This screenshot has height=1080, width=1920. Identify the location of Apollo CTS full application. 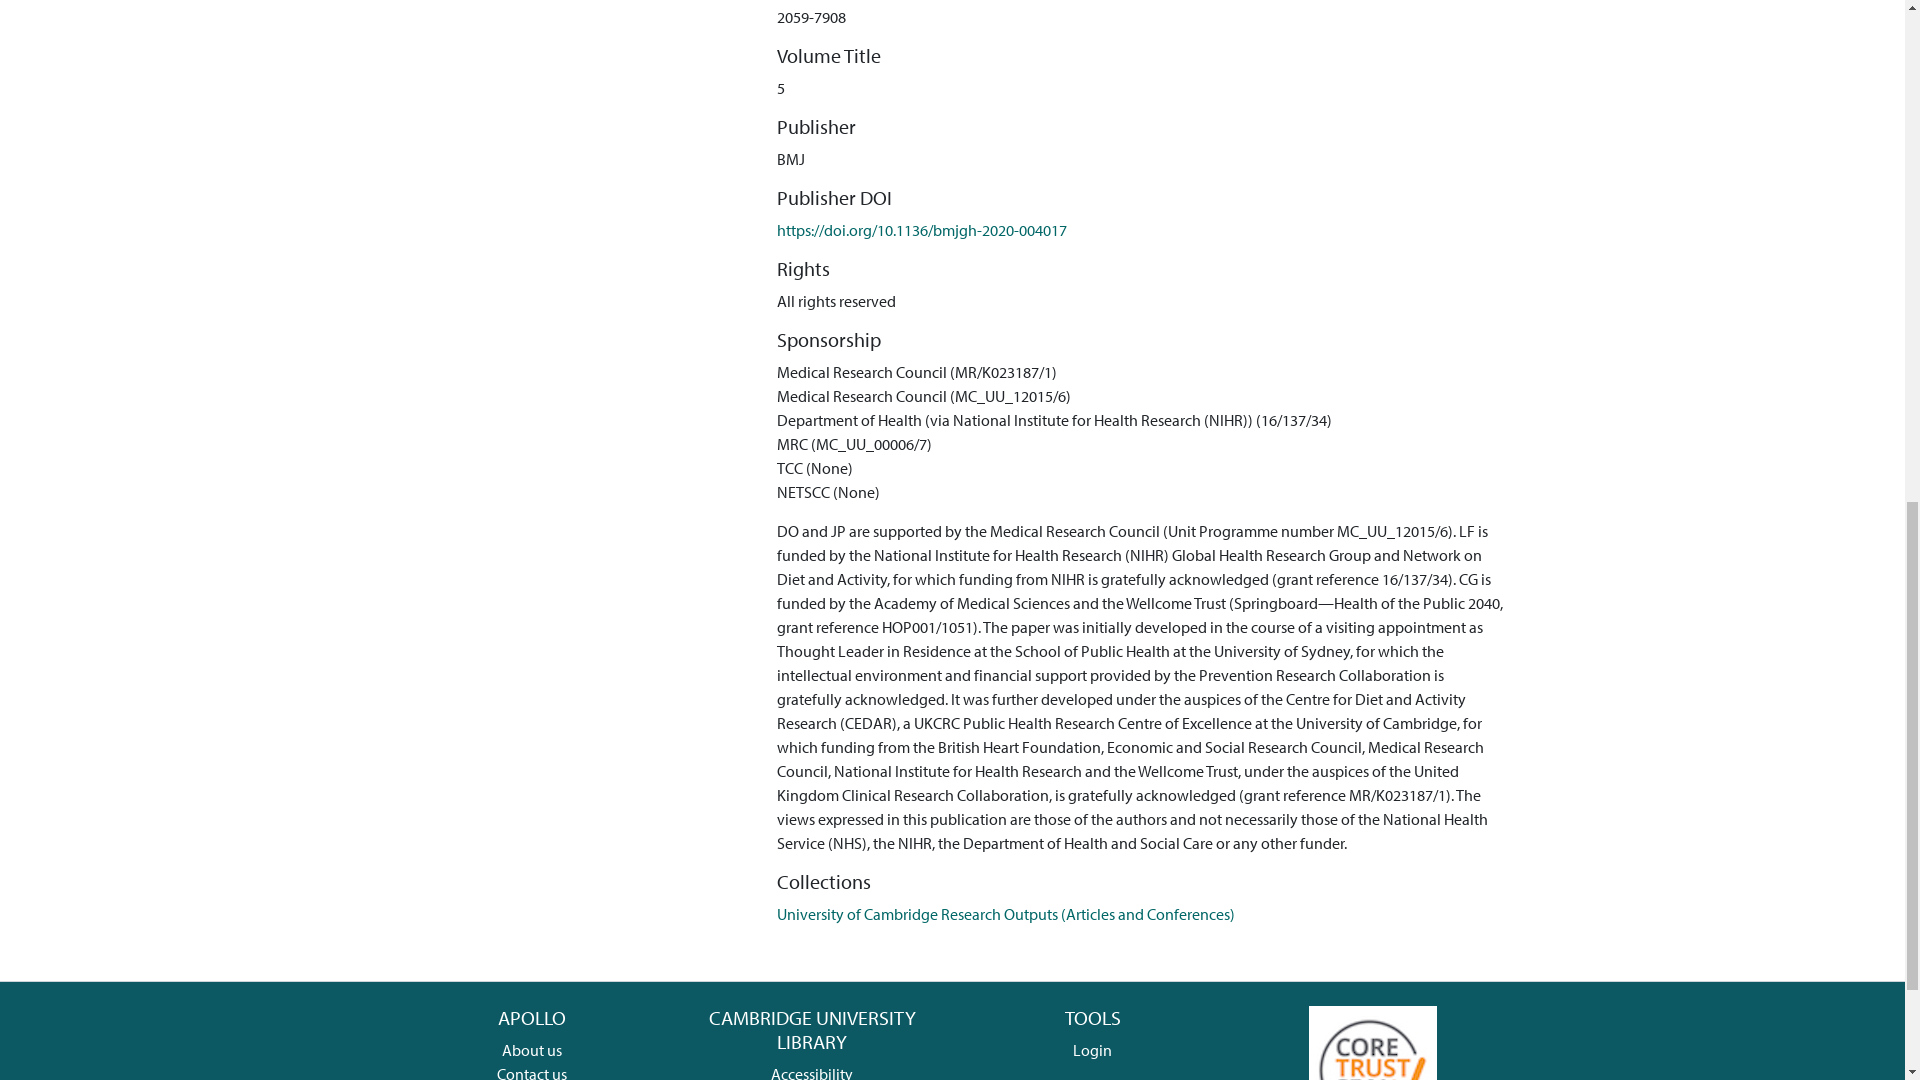
(1372, 1068).